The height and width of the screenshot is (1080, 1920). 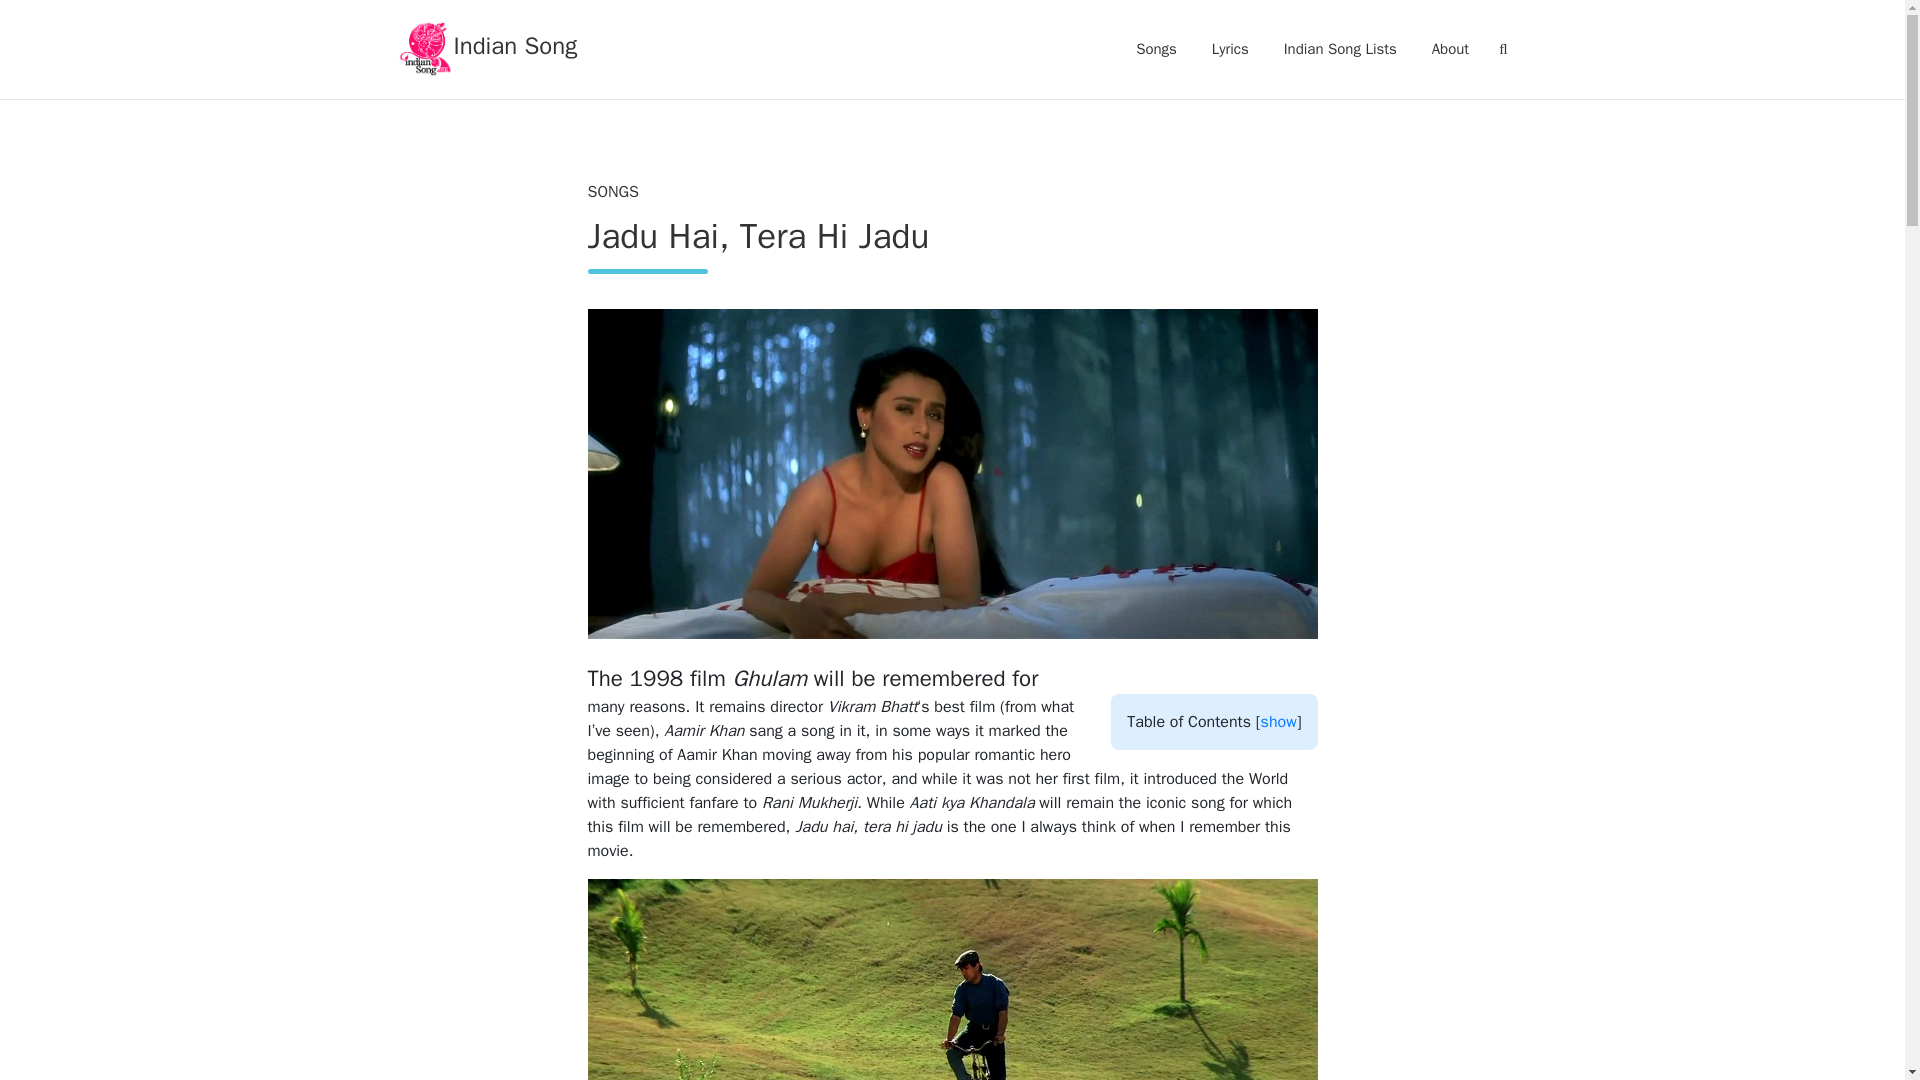 I want to click on Best Indian songs lists, so click(x=1340, y=48).